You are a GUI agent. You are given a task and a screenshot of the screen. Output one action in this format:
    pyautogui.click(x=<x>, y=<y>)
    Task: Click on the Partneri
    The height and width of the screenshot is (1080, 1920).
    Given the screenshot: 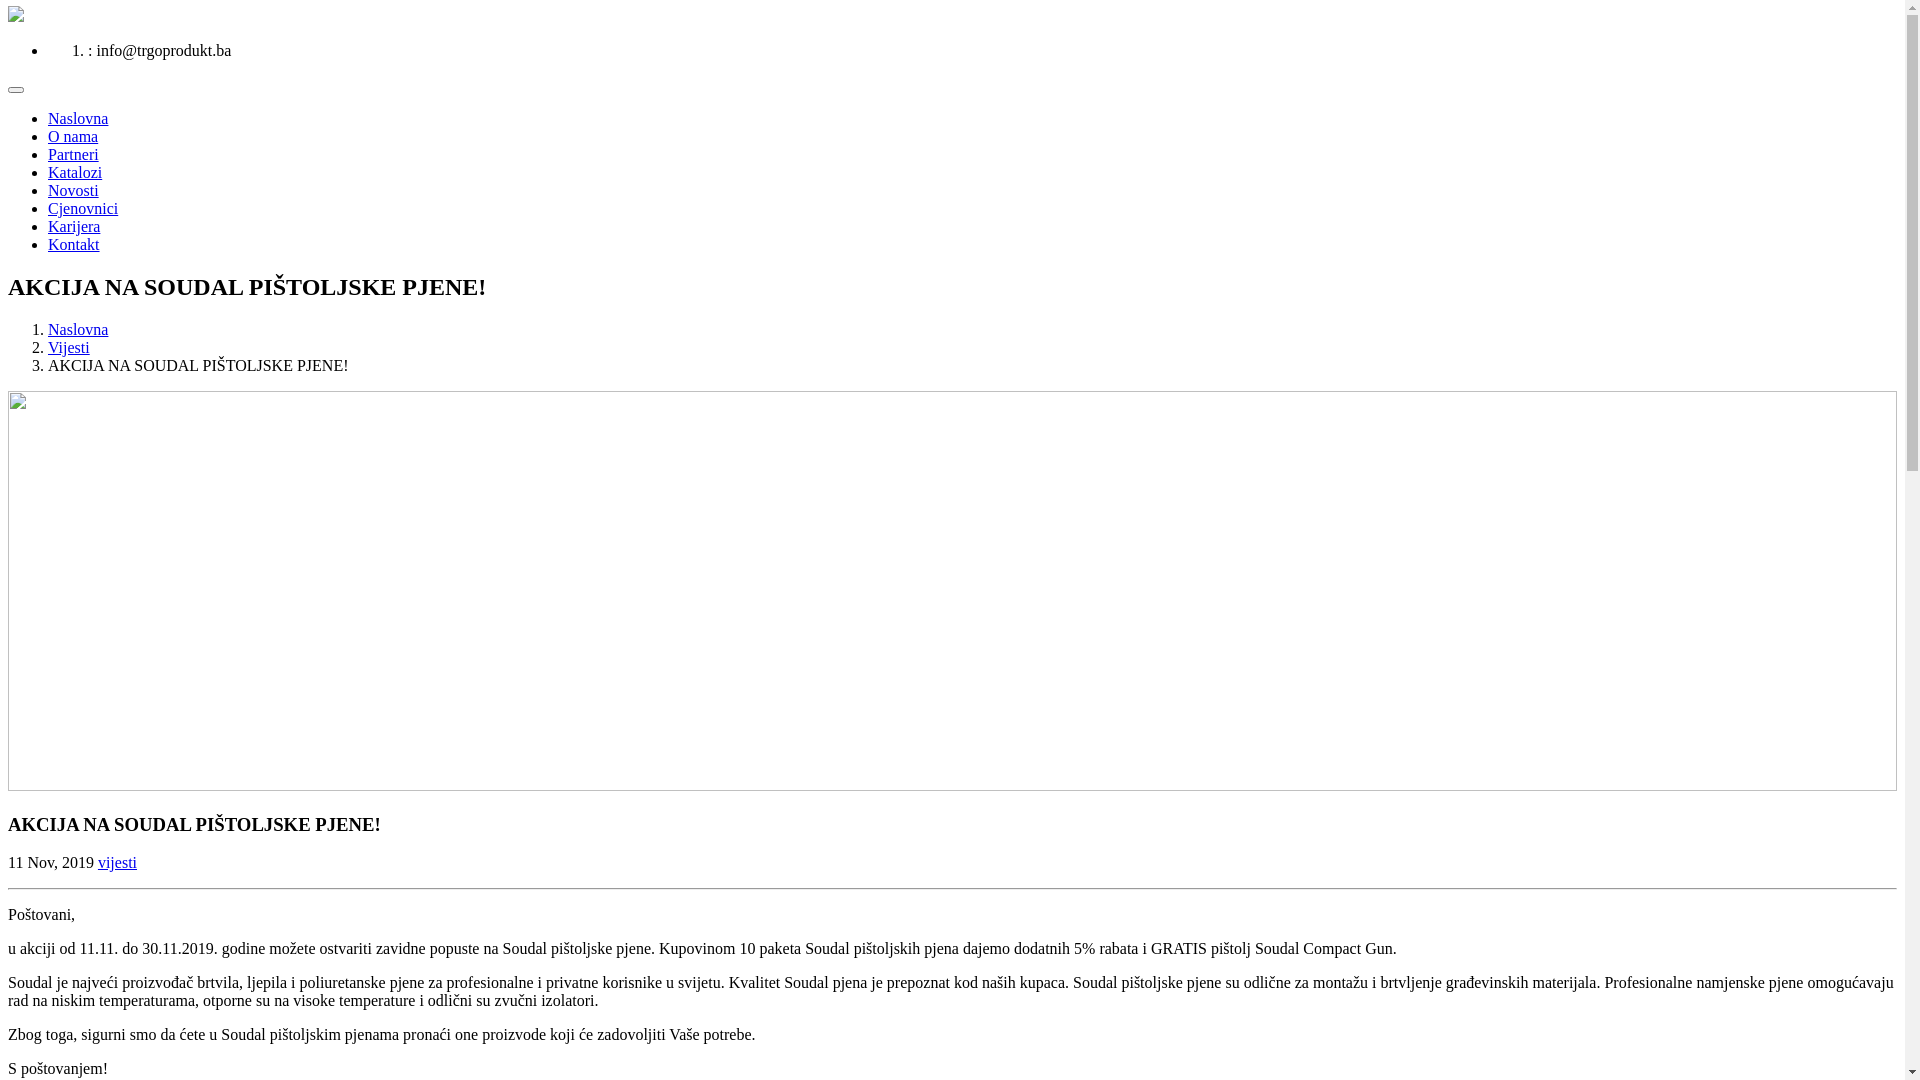 What is the action you would take?
    pyautogui.click(x=74, y=154)
    